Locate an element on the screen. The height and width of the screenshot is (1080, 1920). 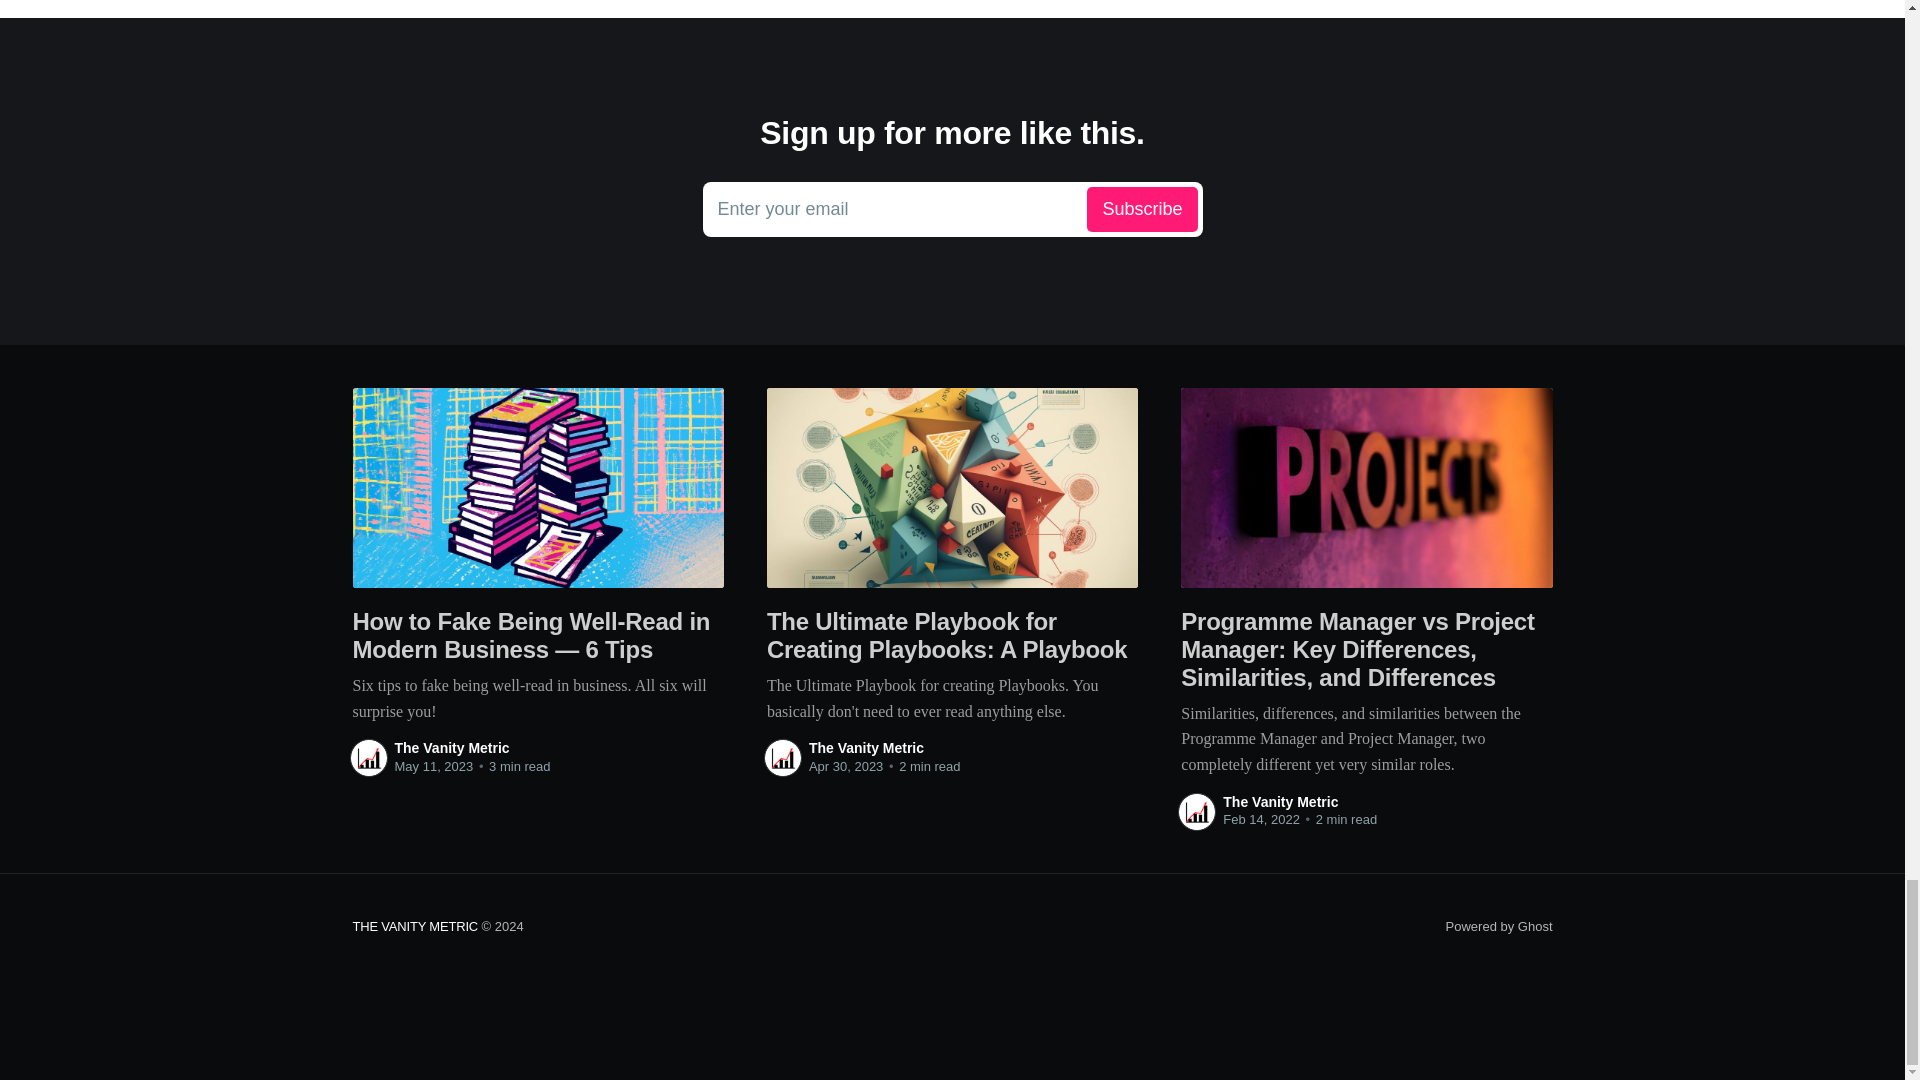
The Vanity Metric is located at coordinates (952, 210).